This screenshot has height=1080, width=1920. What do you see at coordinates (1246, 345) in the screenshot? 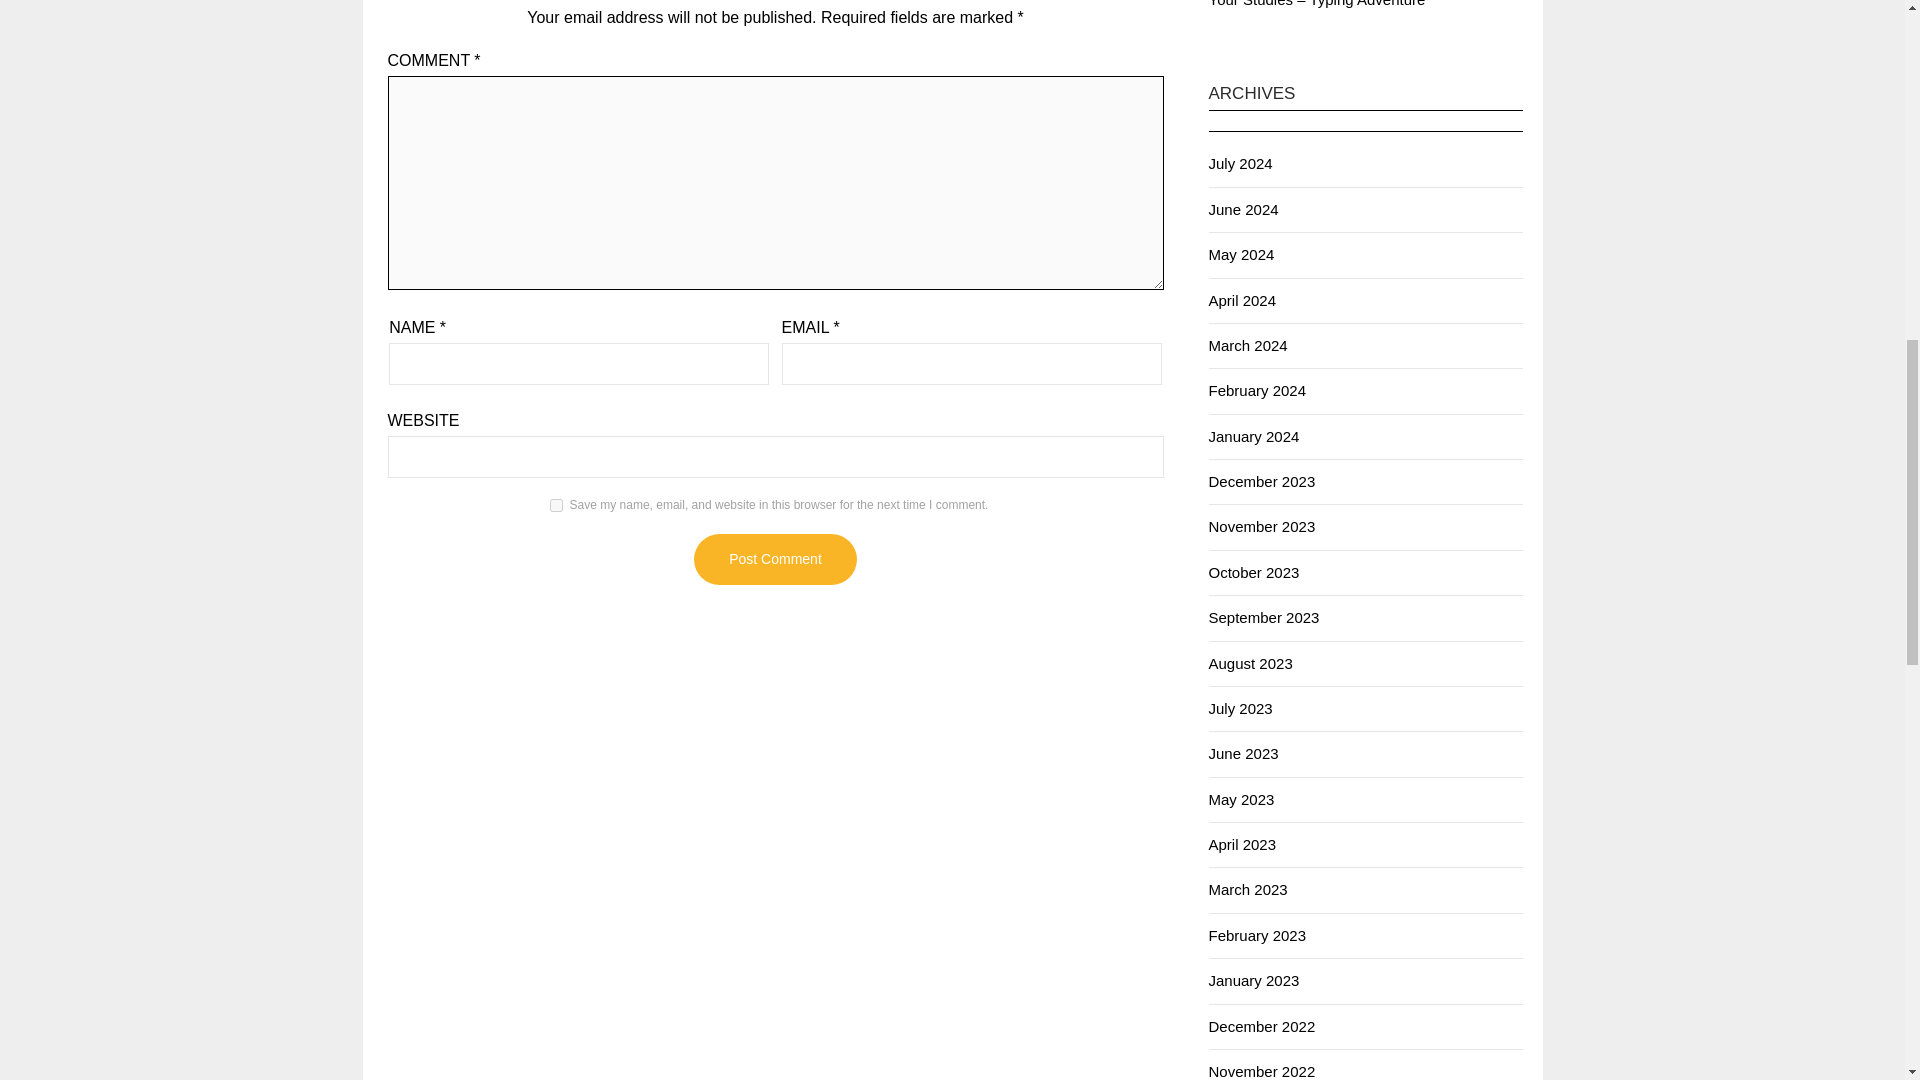
I see `March 2024` at bounding box center [1246, 345].